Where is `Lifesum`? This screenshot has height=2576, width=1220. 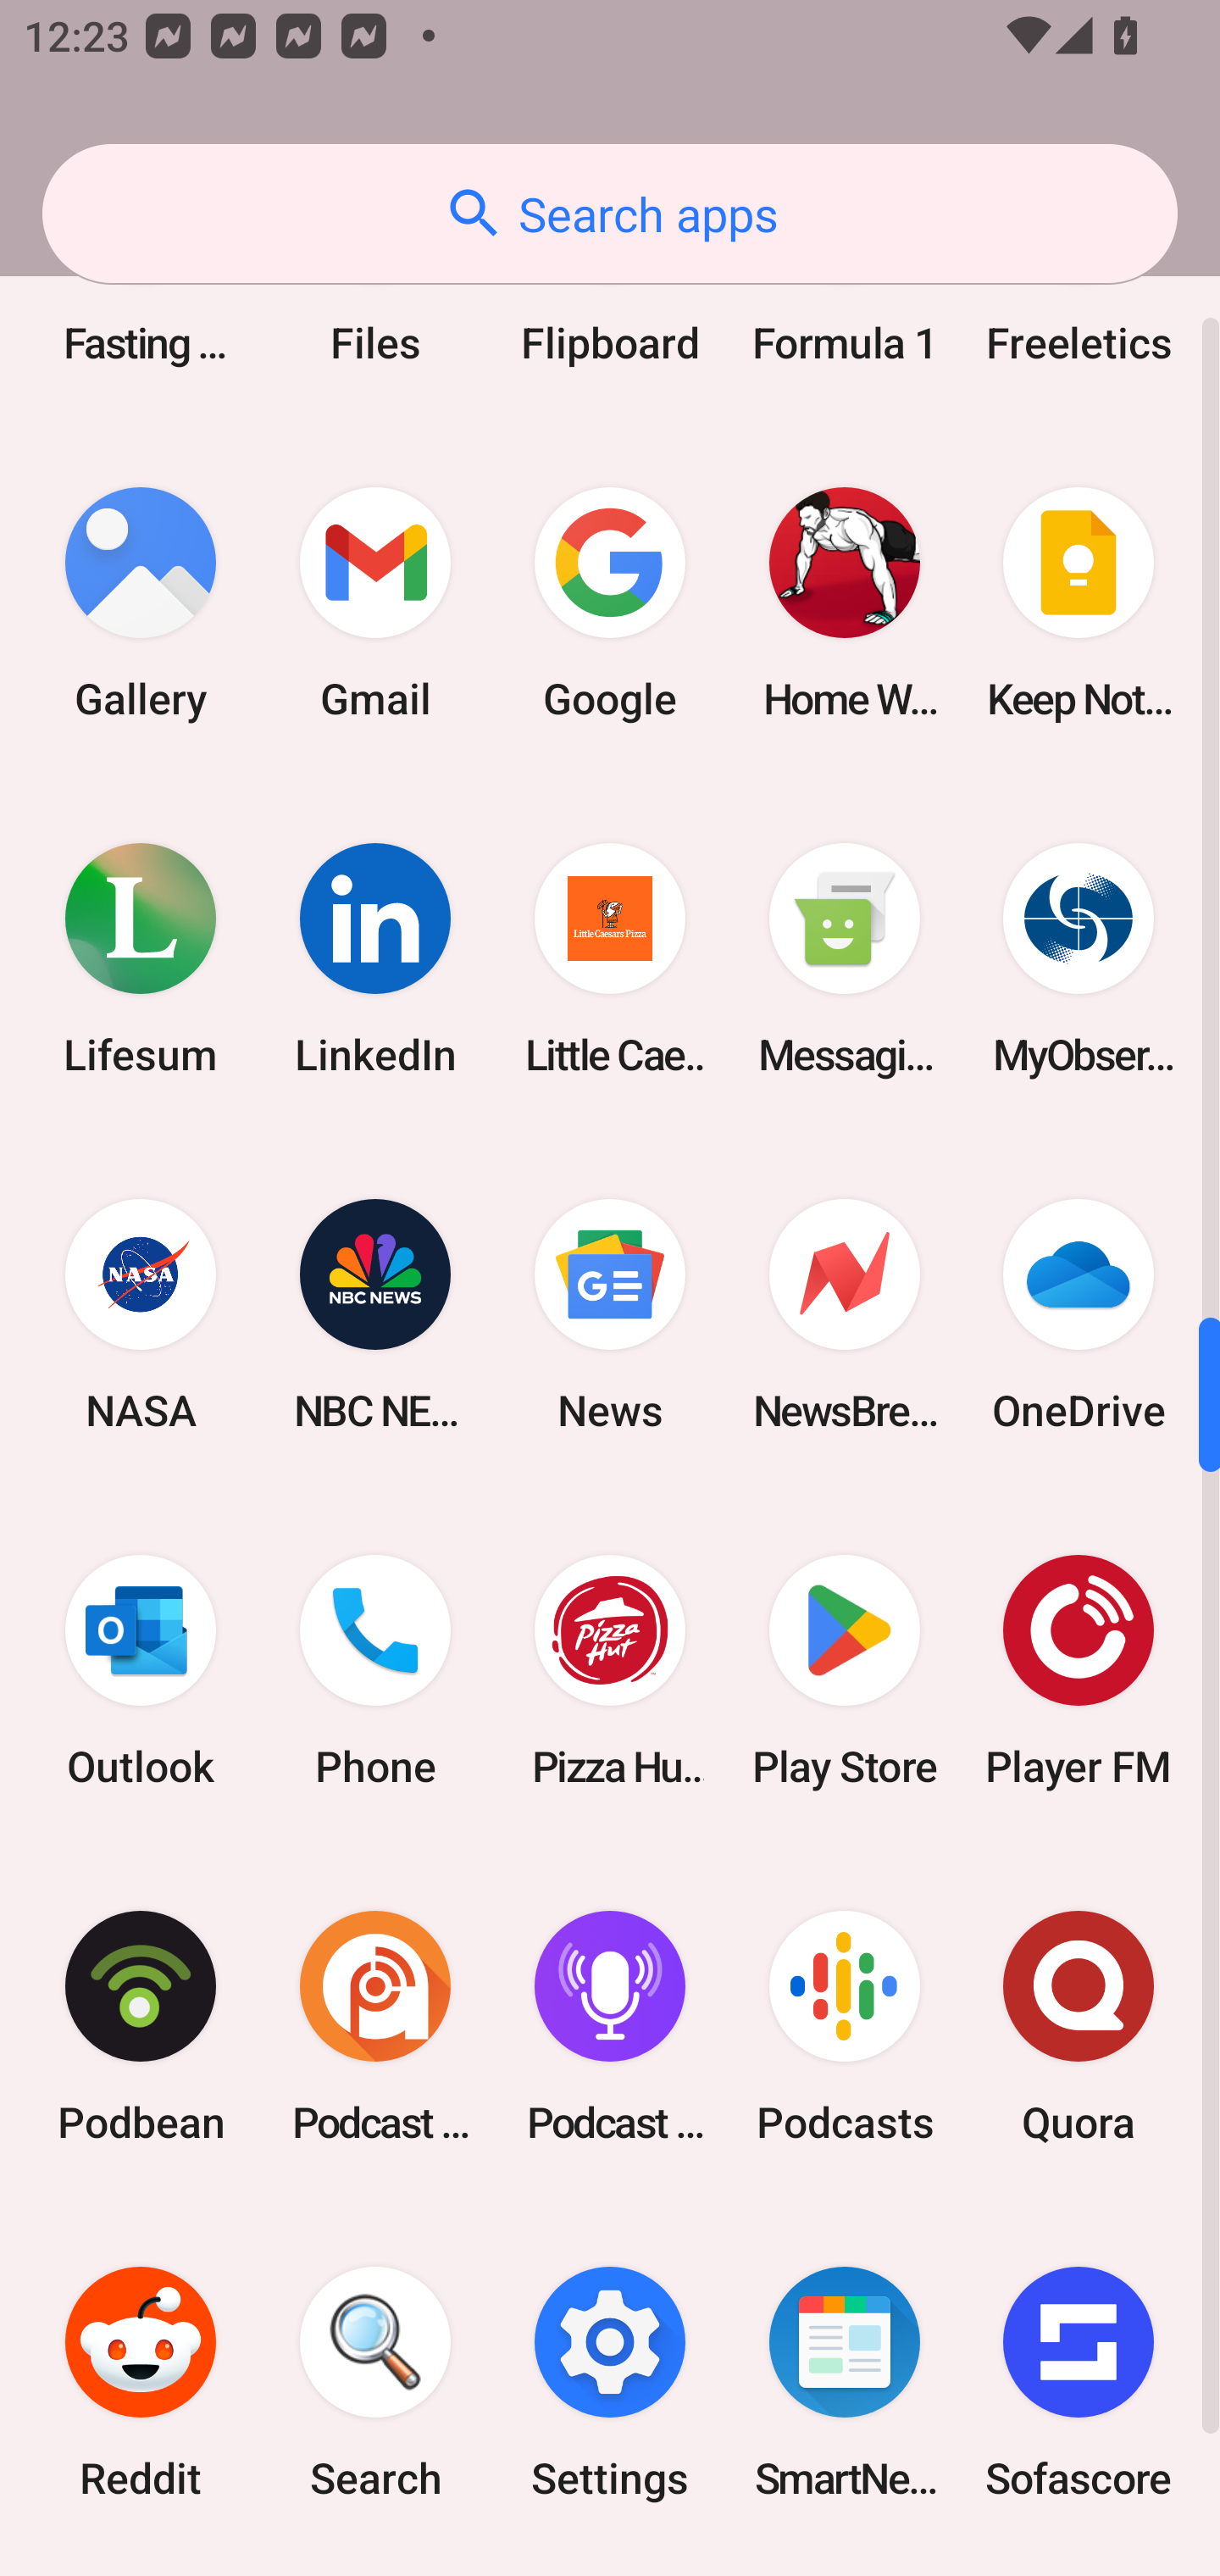
Lifesum is located at coordinates (141, 958).